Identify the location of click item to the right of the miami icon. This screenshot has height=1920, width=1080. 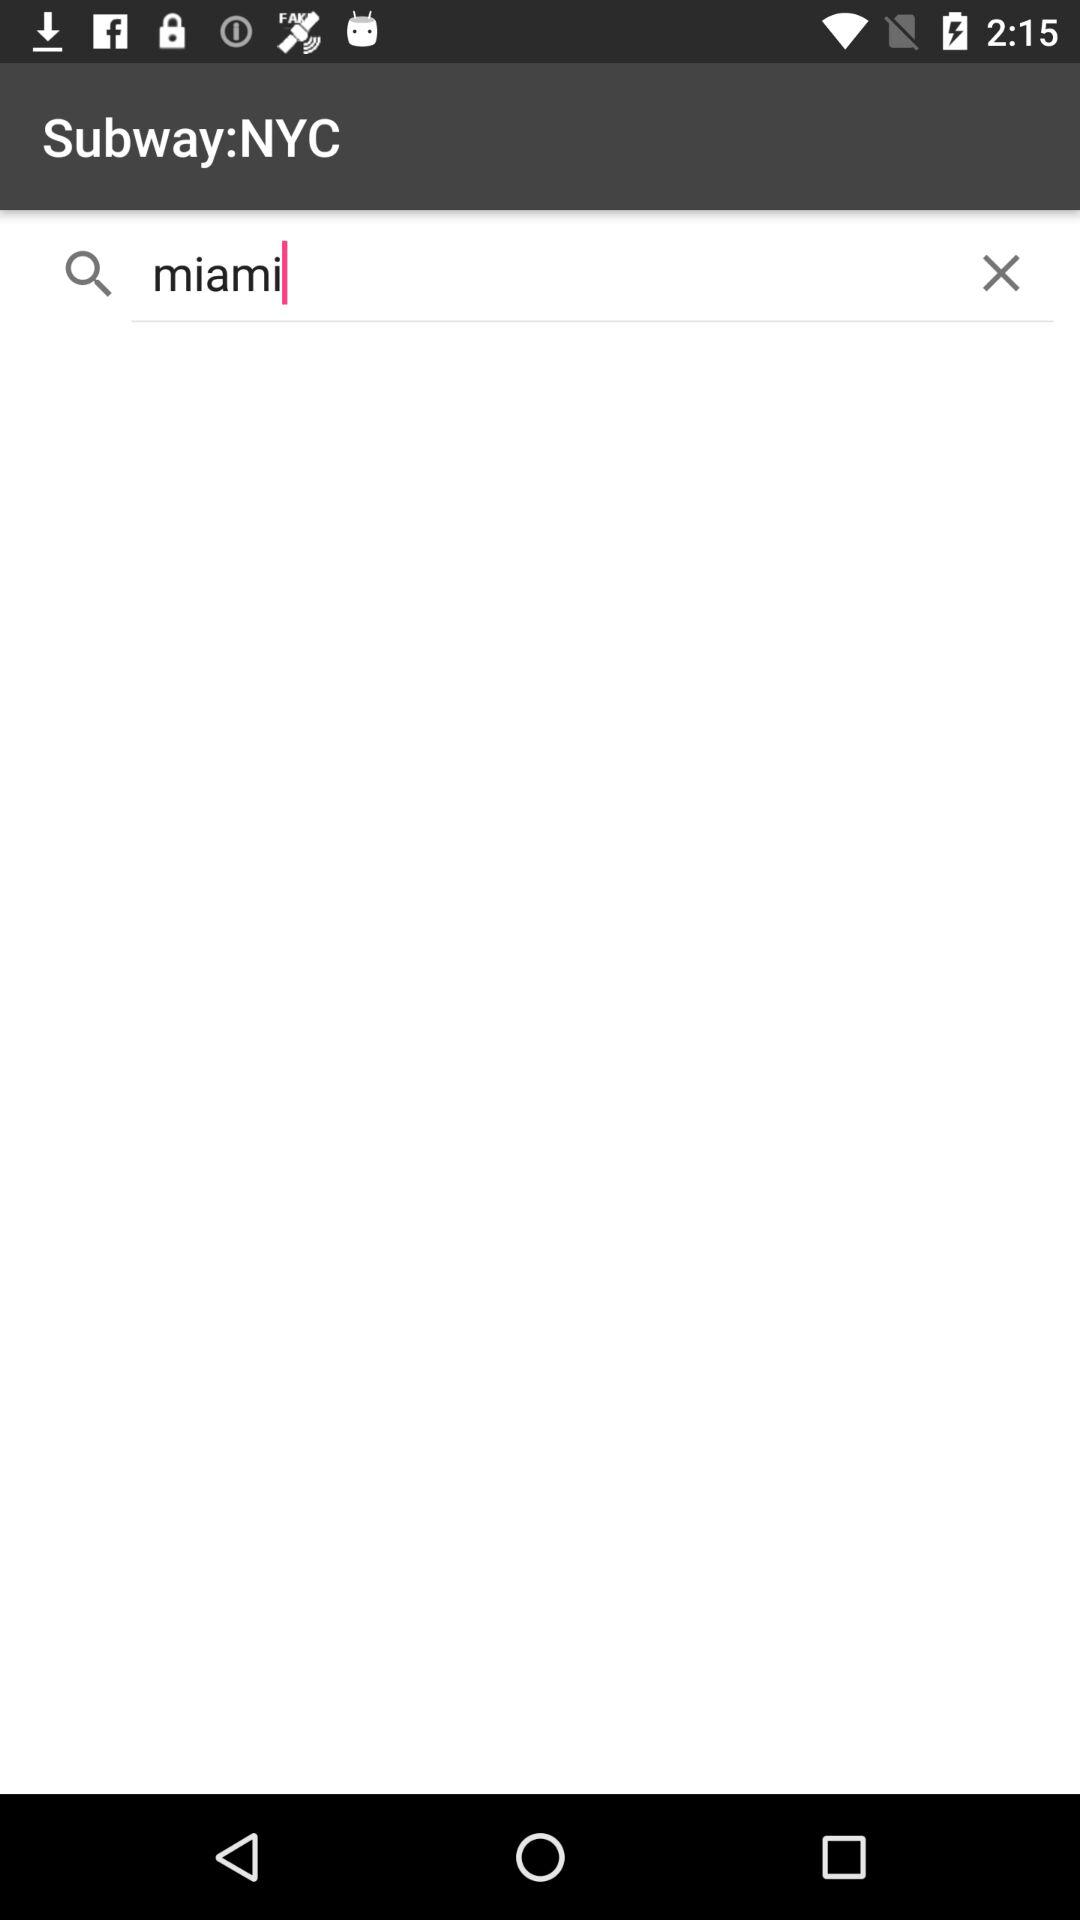
(1000, 272).